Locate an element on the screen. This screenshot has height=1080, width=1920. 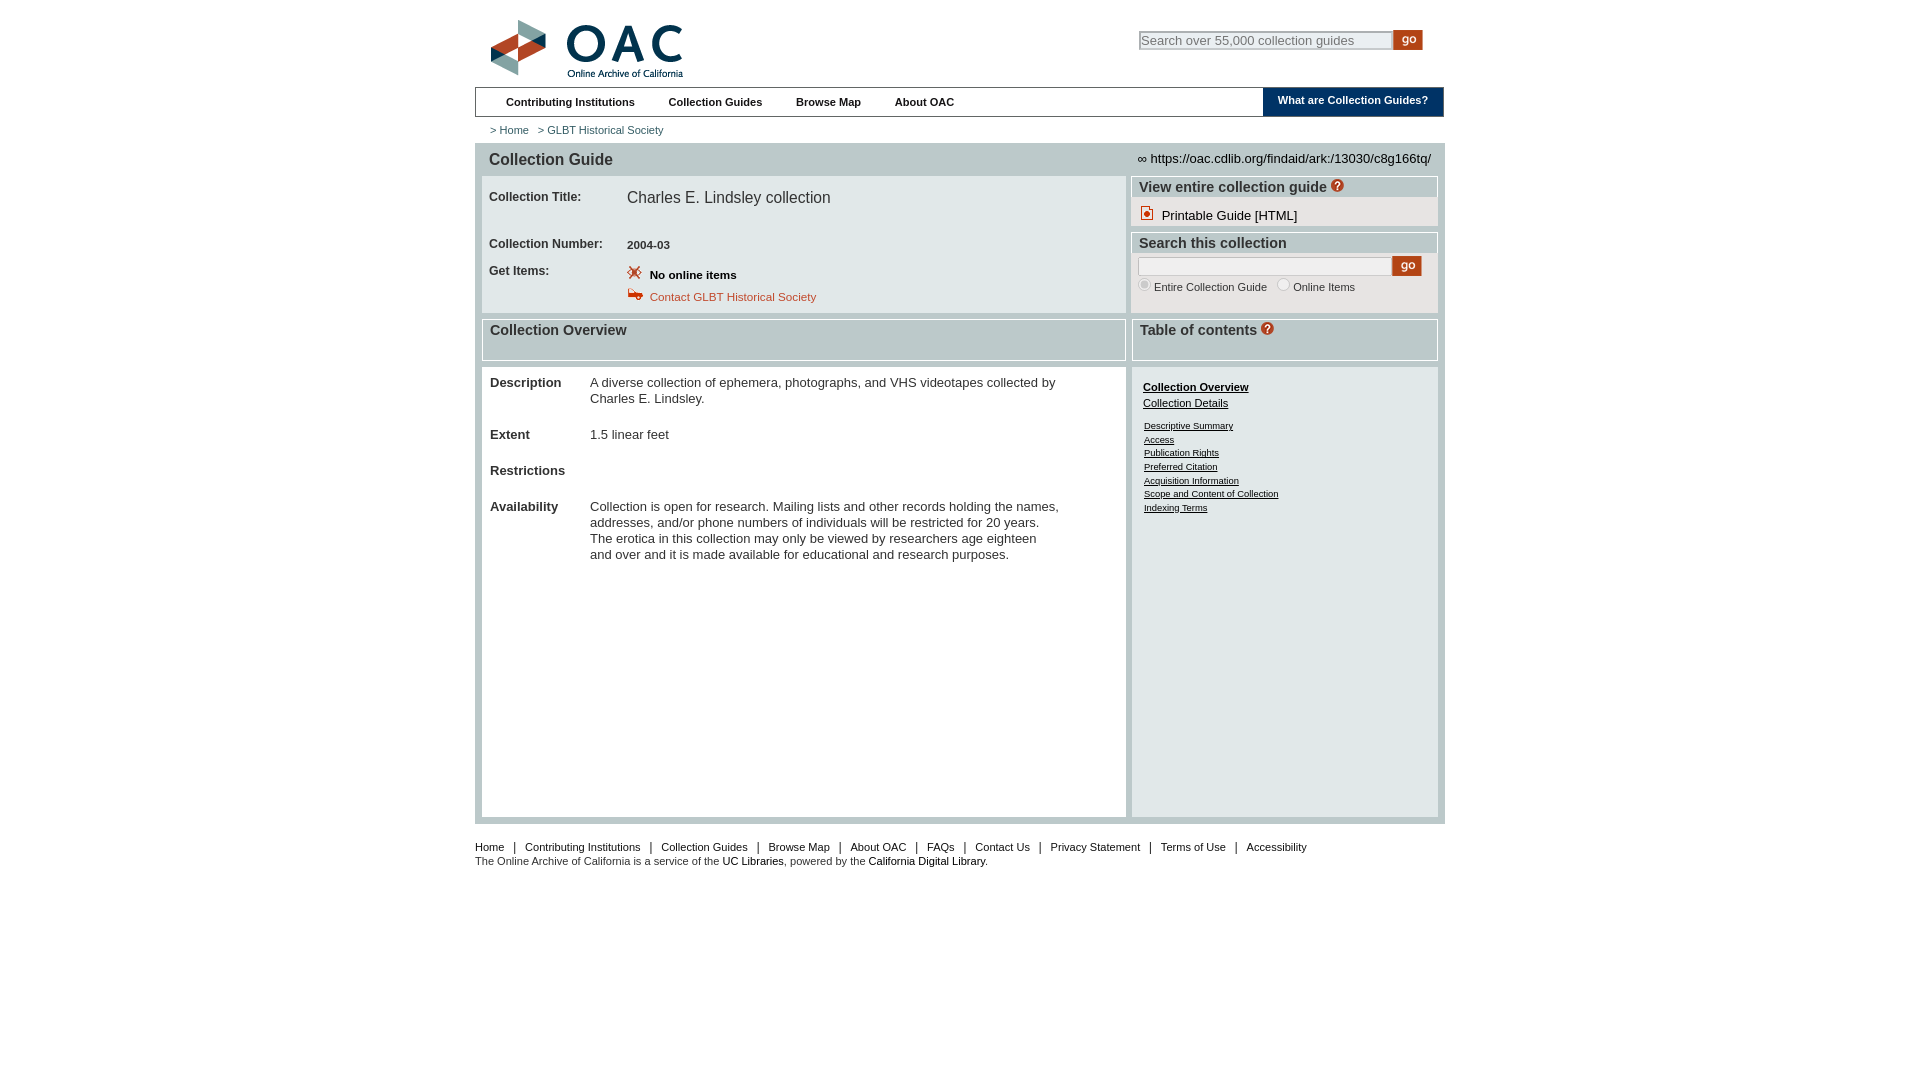
Search is located at coordinates (1408, 40).